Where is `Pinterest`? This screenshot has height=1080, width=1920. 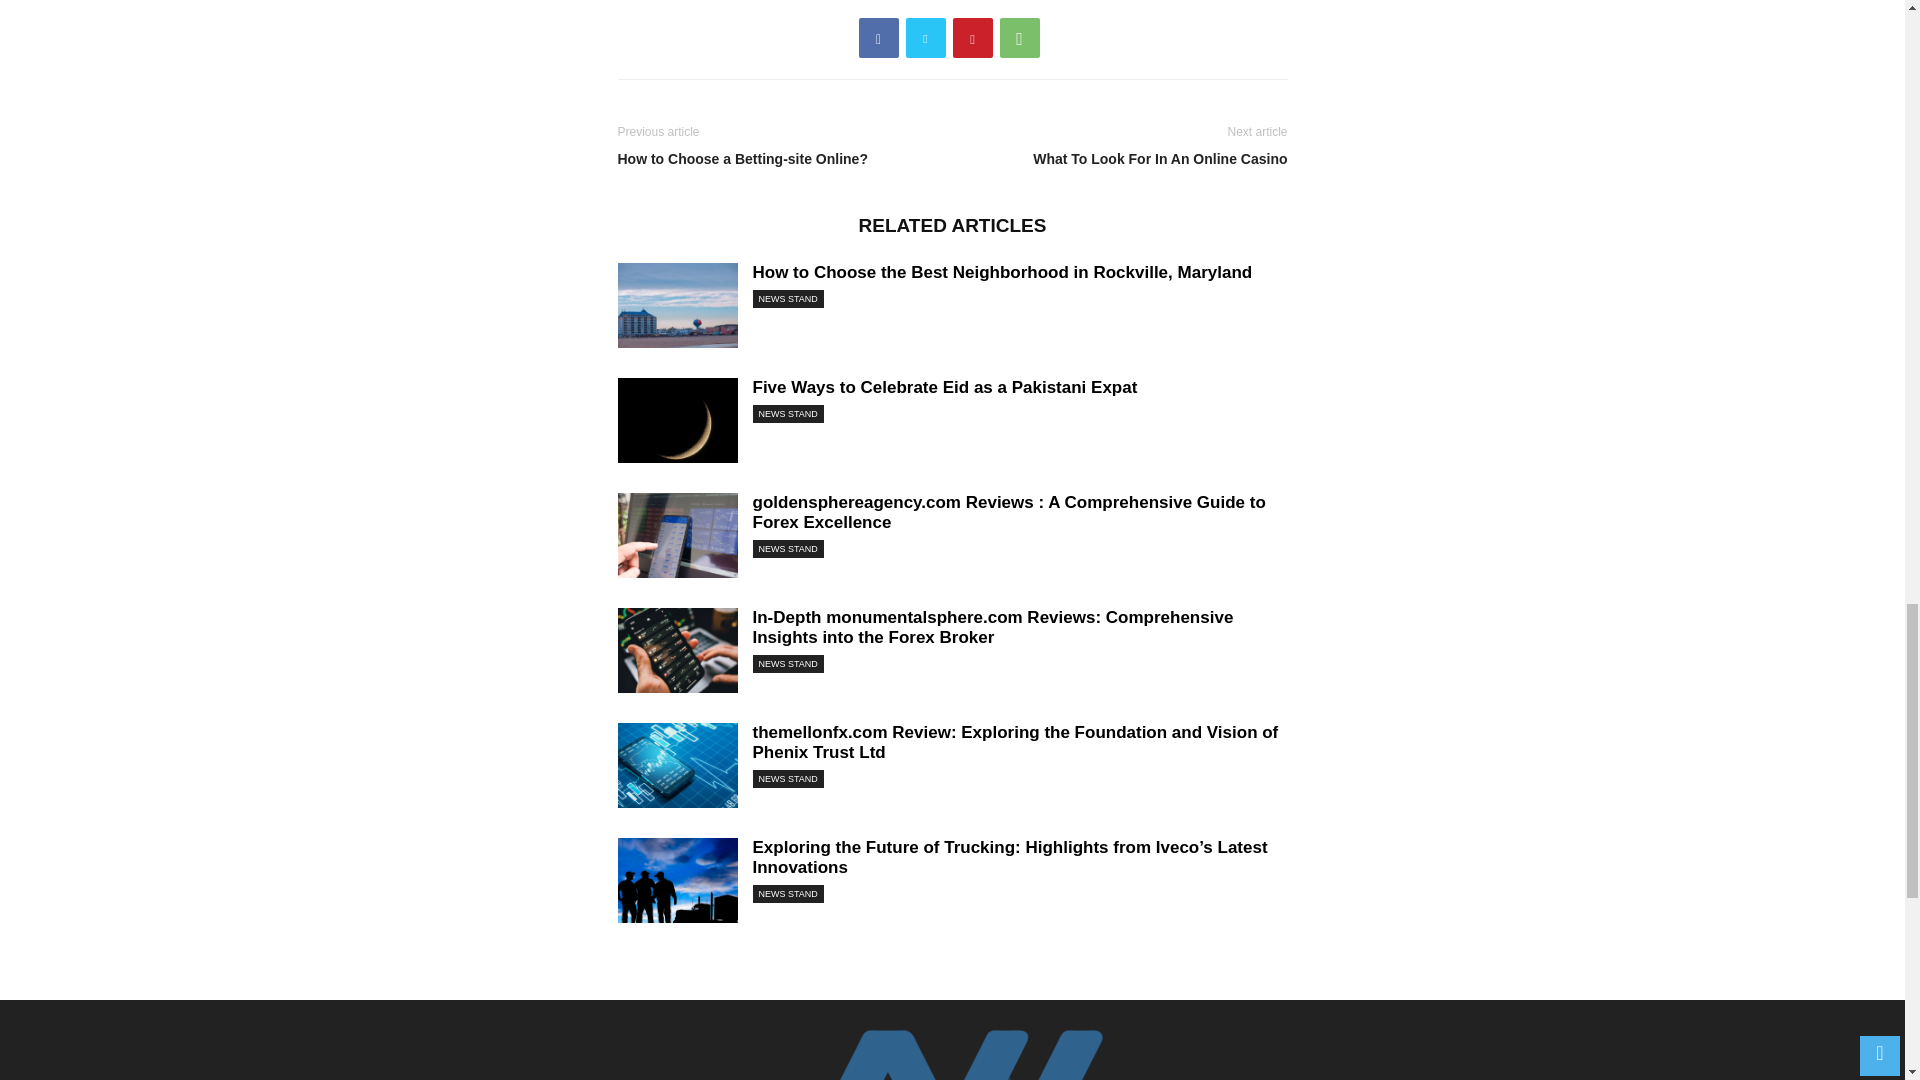 Pinterest is located at coordinates (972, 38).